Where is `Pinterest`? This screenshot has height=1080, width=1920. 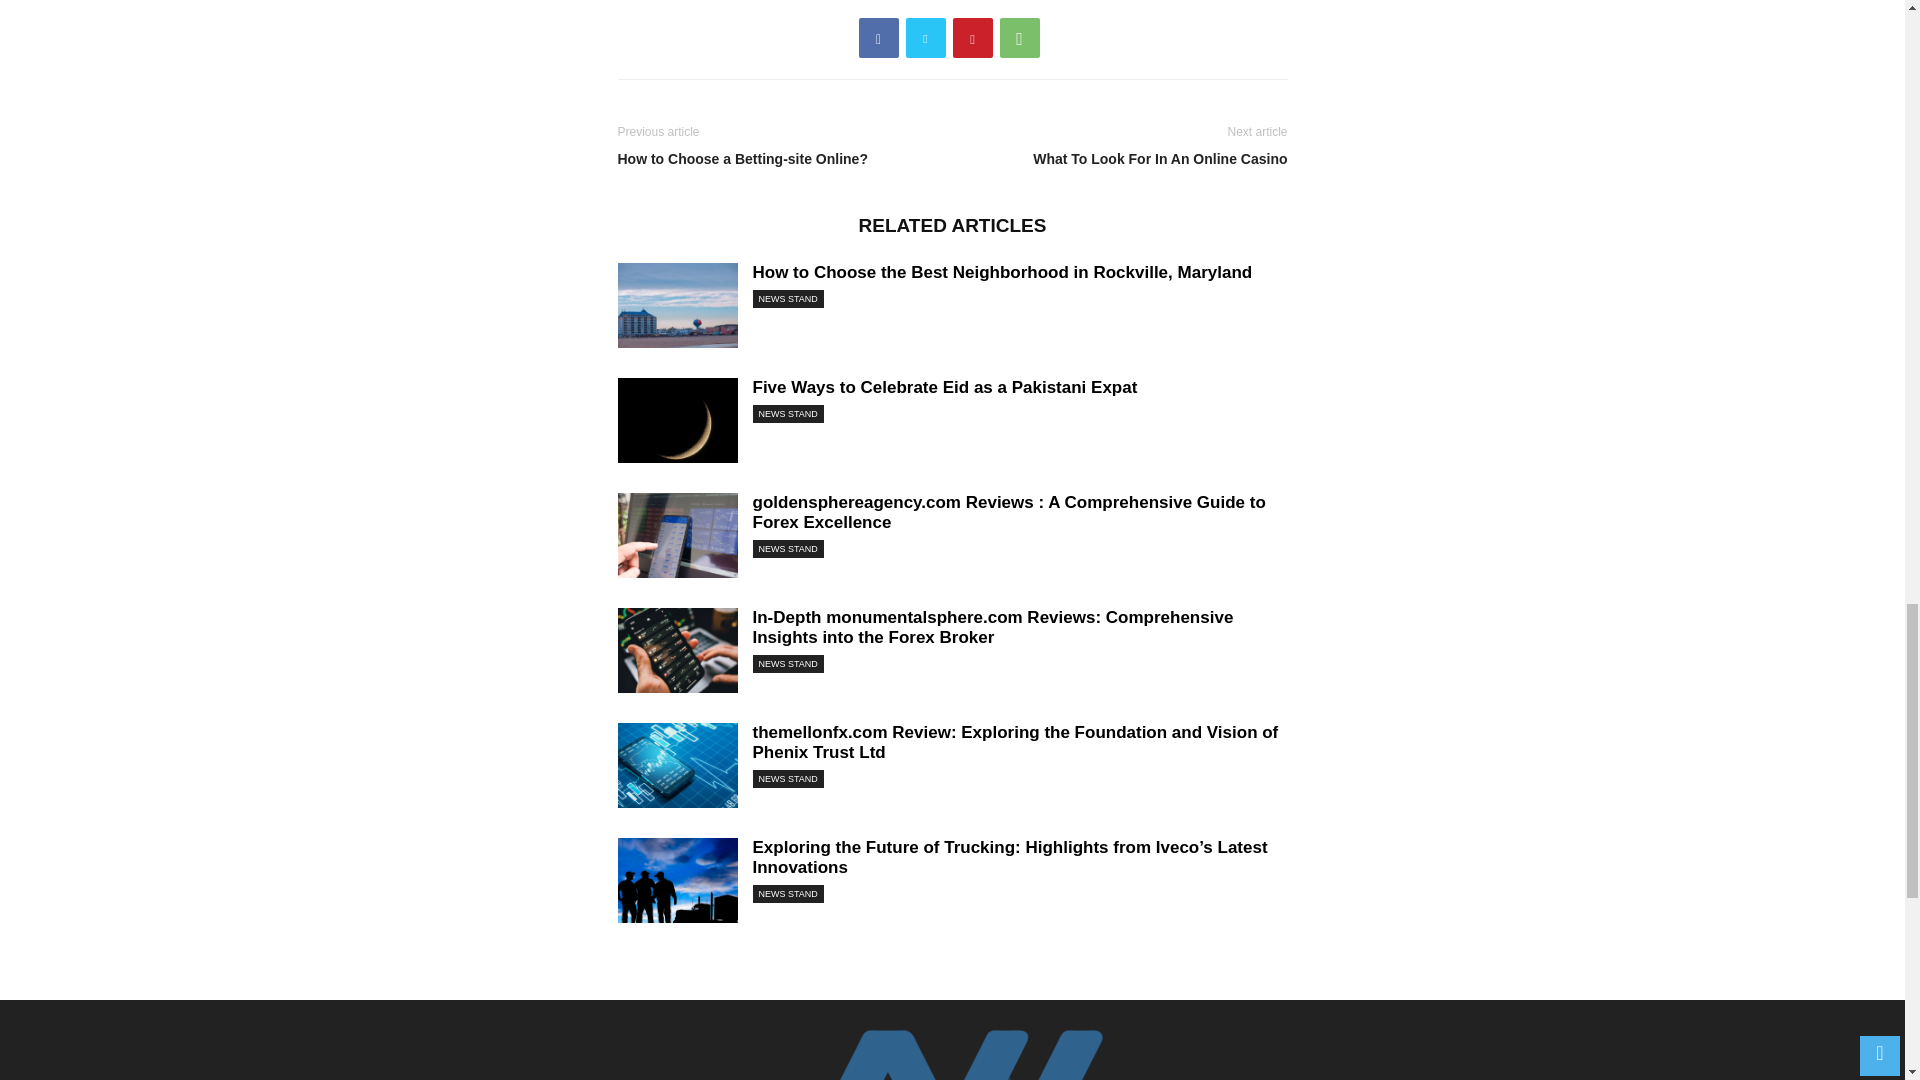 Pinterest is located at coordinates (972, 38).